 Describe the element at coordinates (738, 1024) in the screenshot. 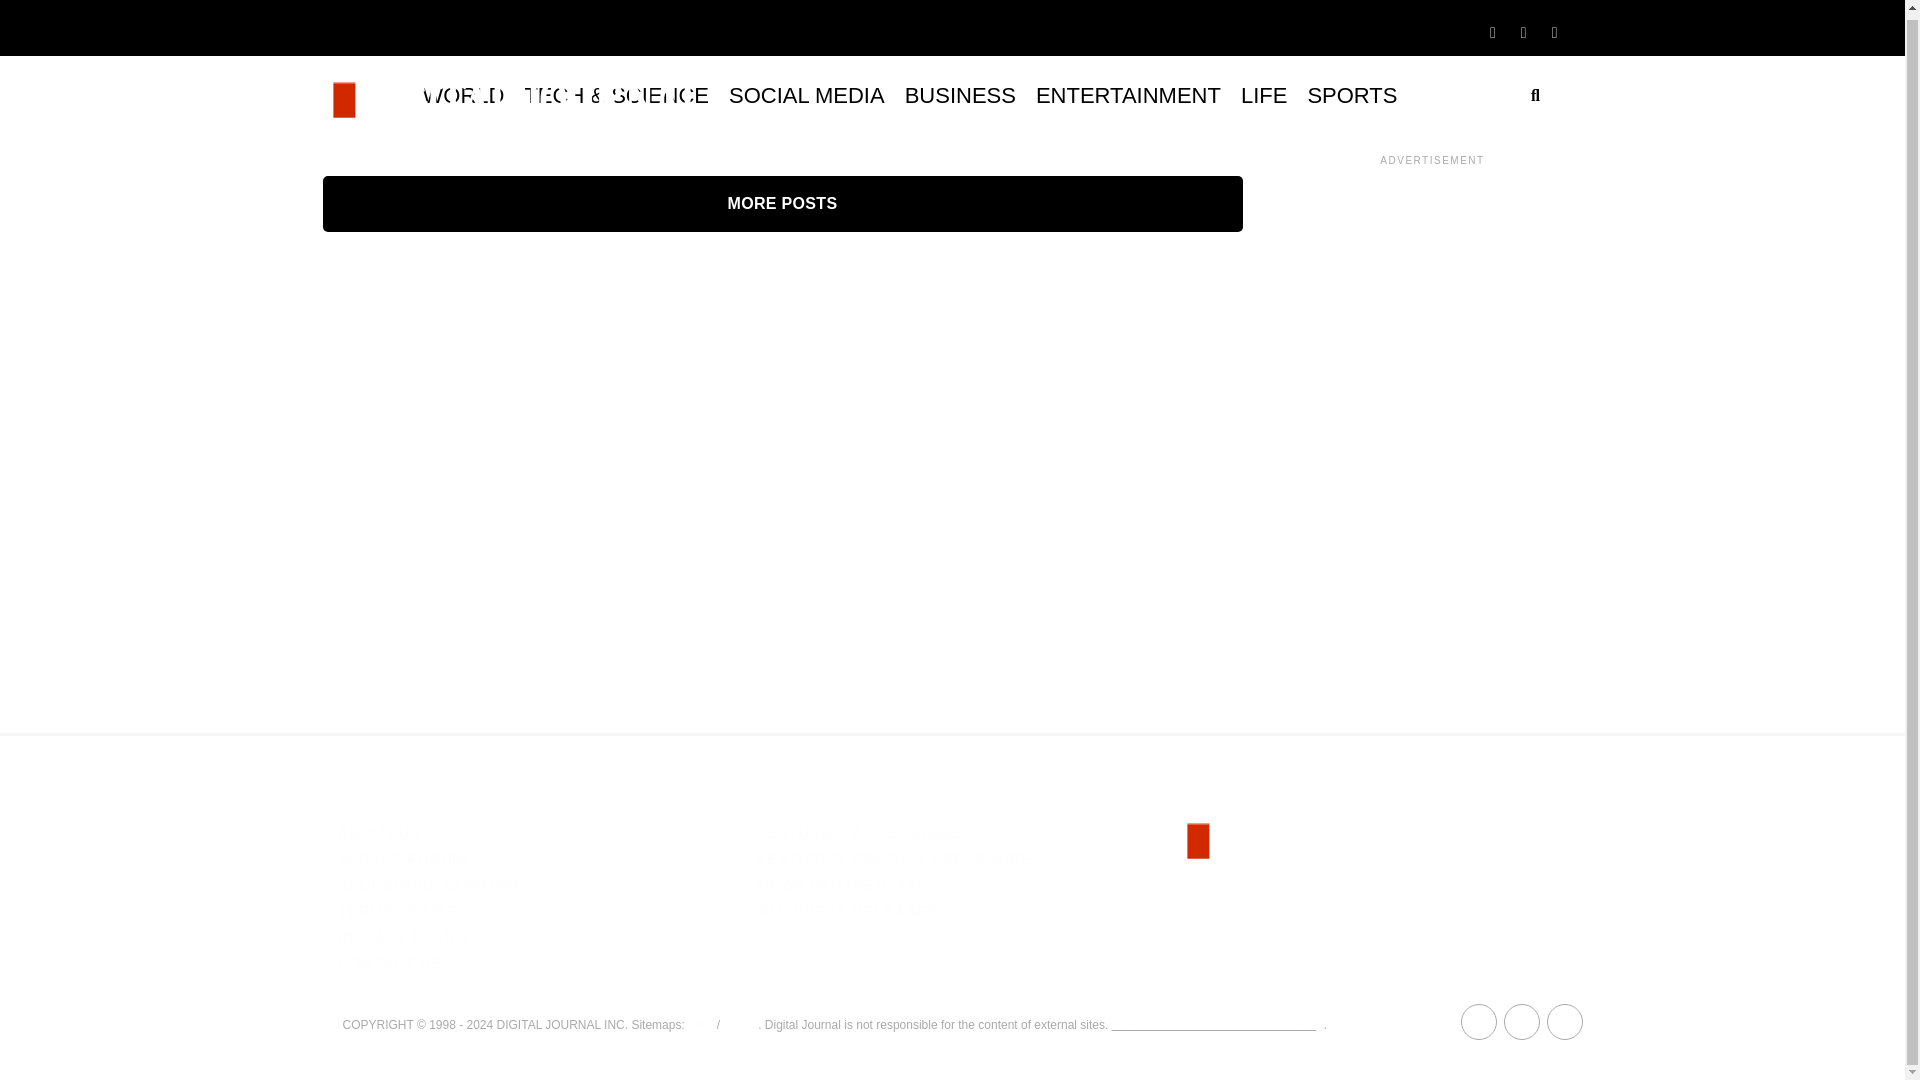

I see `News` at that location.